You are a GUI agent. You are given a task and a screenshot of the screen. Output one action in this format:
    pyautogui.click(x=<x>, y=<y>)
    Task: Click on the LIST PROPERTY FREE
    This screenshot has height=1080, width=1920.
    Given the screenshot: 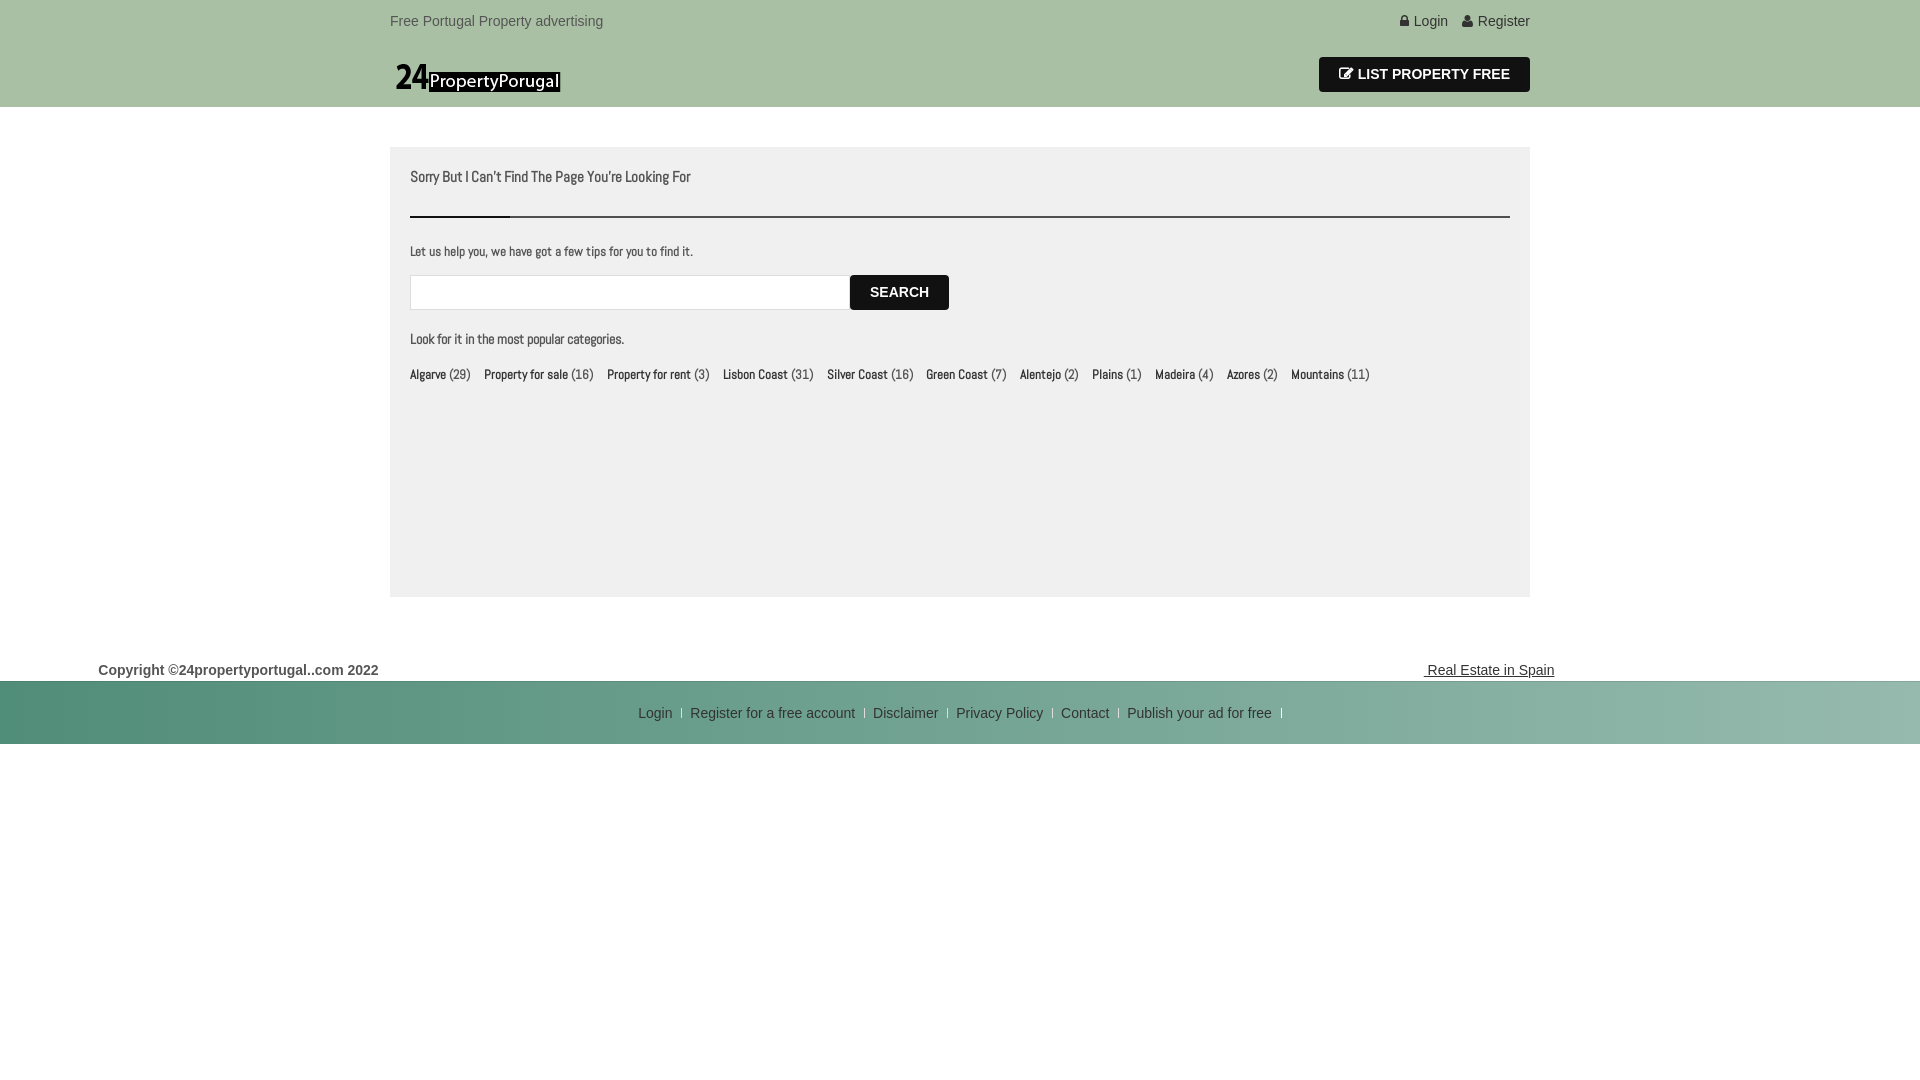 What is the action you would take?
    pyautogui.click(x=1424, y=74)
    